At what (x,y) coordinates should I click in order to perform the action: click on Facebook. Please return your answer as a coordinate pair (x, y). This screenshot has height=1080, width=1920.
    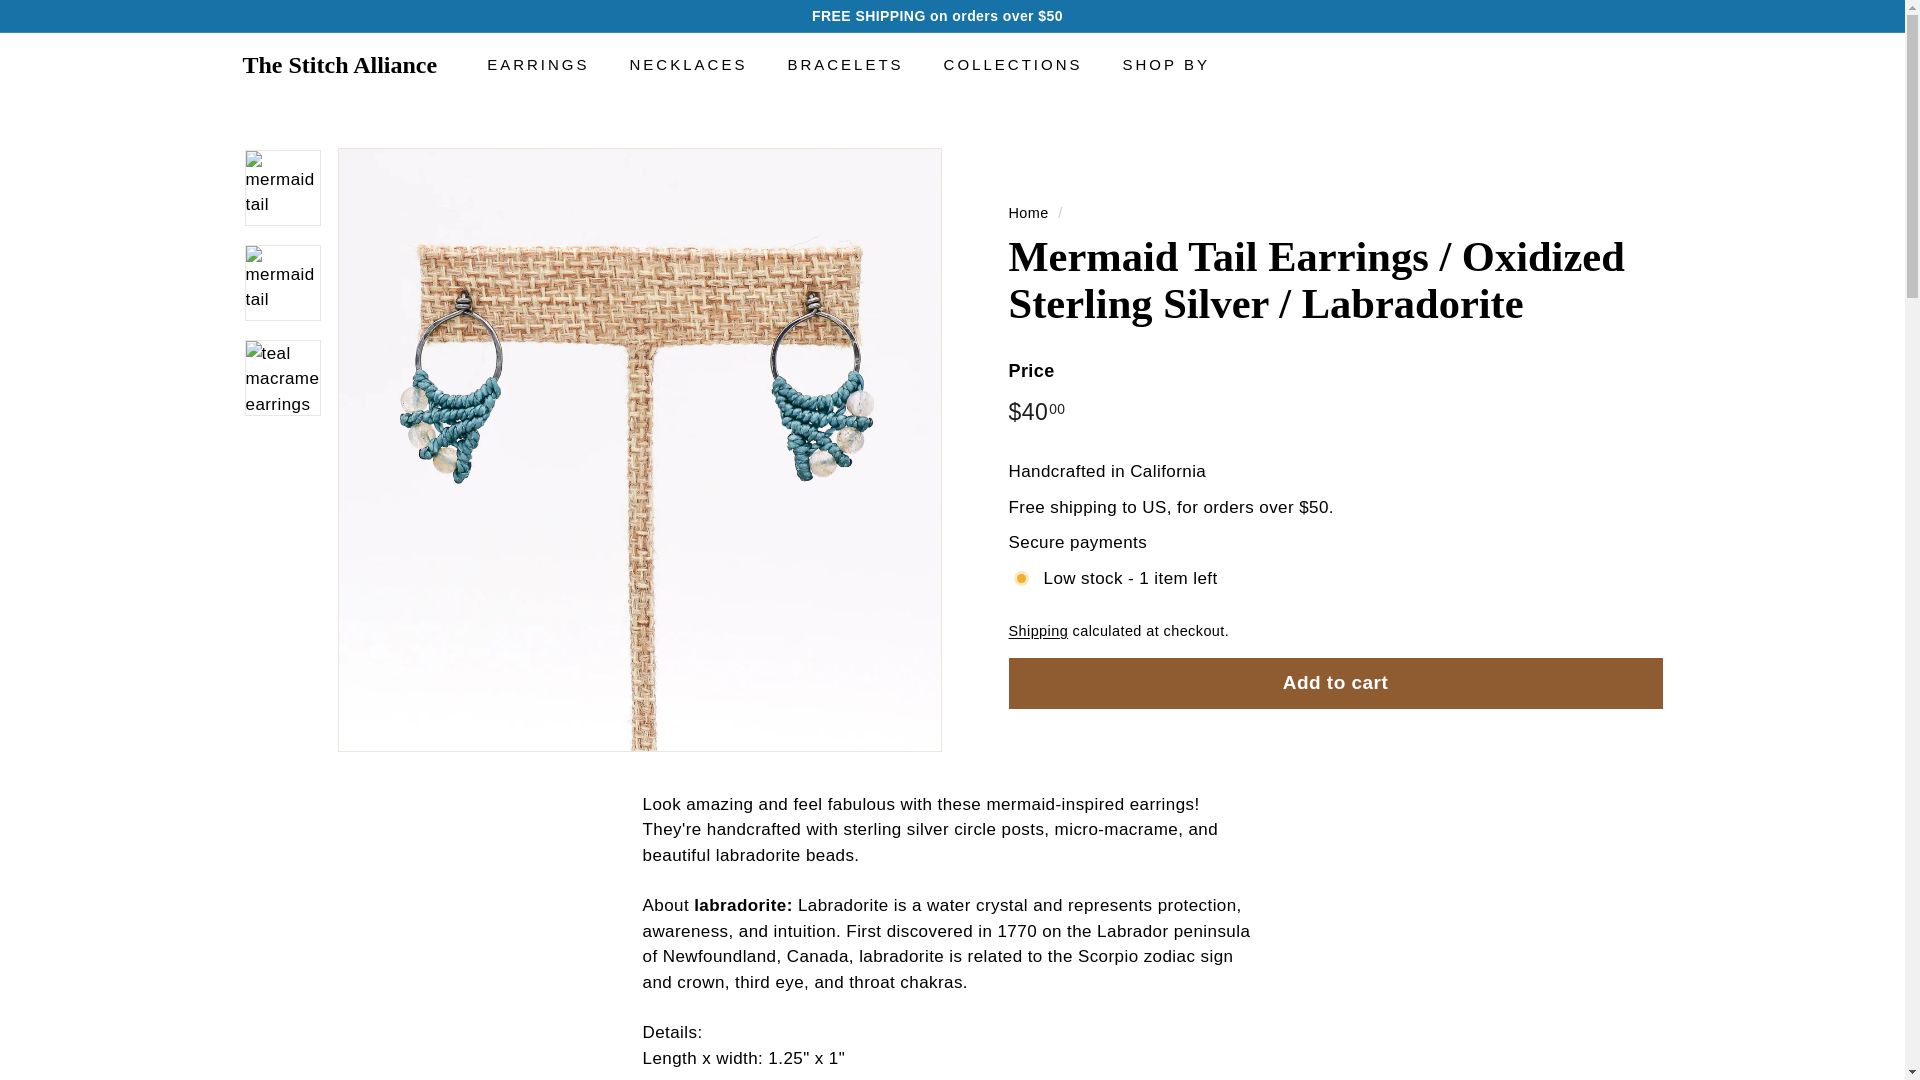
    Looking at the image, I should click on (1656, 16).